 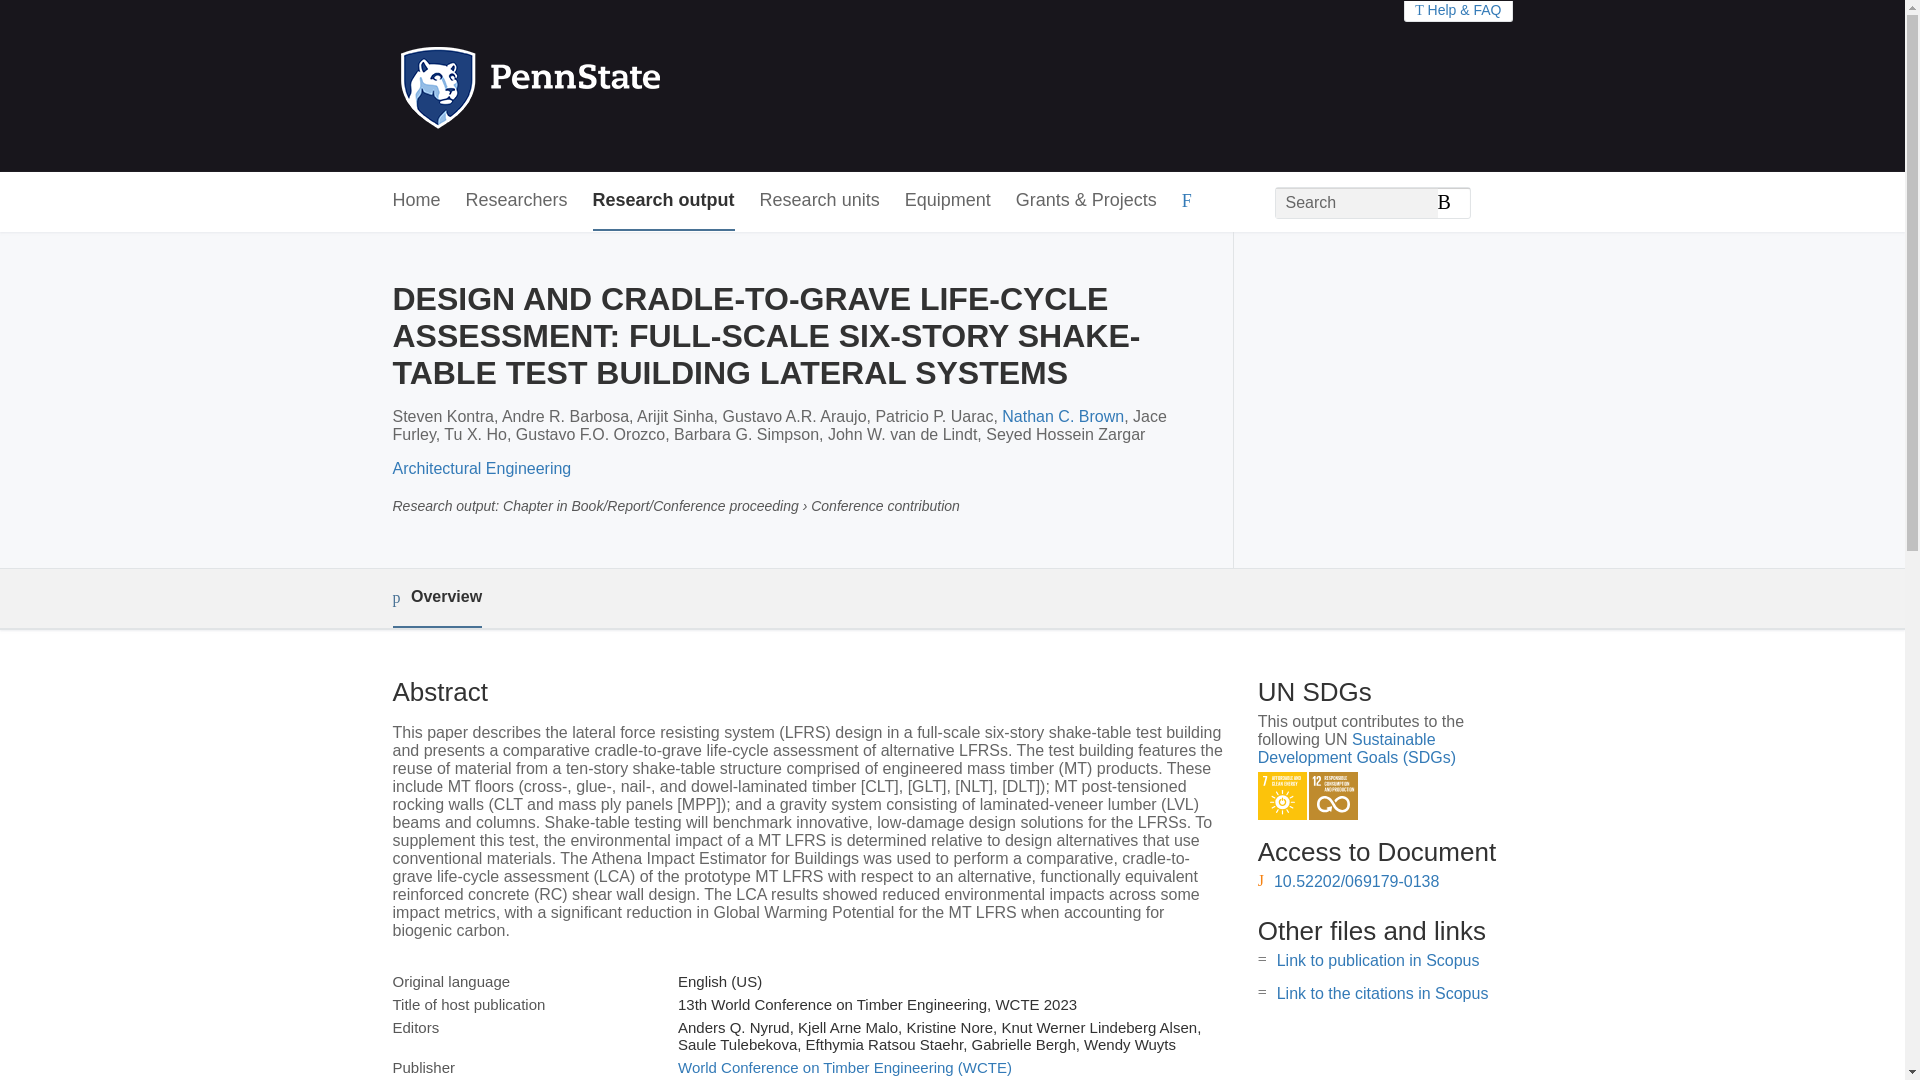 I want to click on Penn State Home, so click(x=616, y=86).